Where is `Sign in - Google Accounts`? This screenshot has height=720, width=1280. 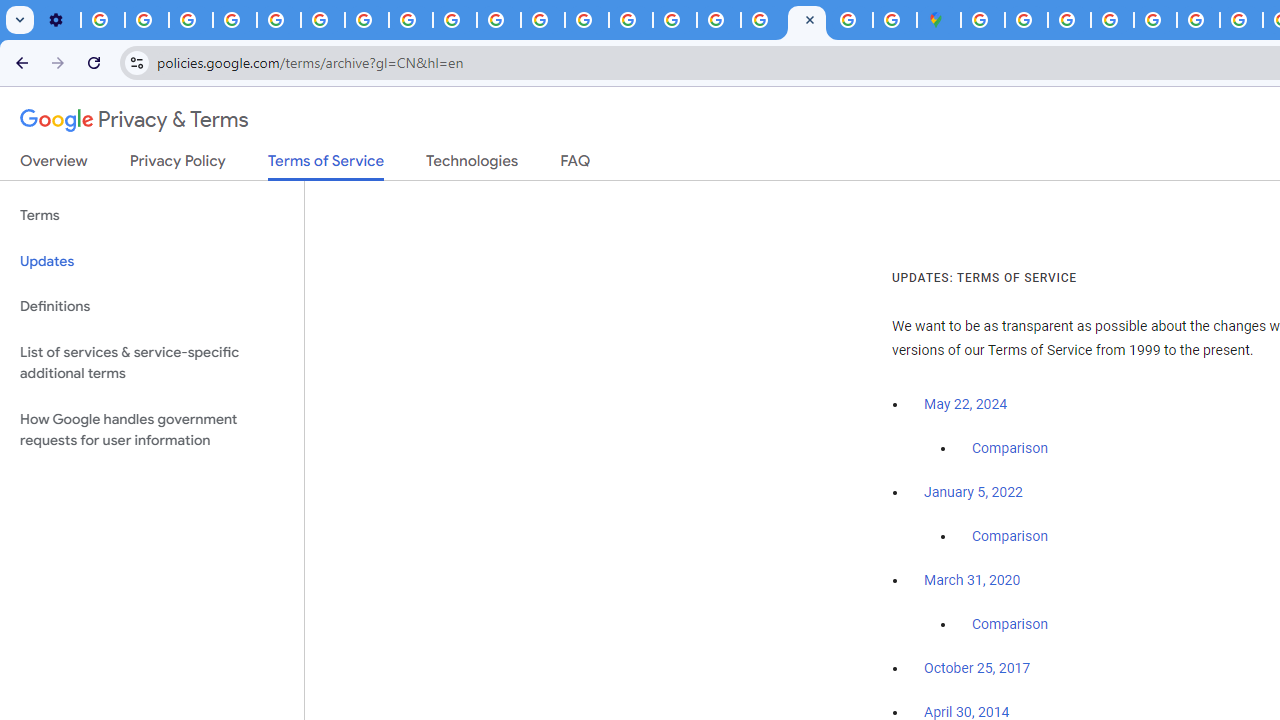 Sign in - Google Accounts is located at coordinates (1026, 20).